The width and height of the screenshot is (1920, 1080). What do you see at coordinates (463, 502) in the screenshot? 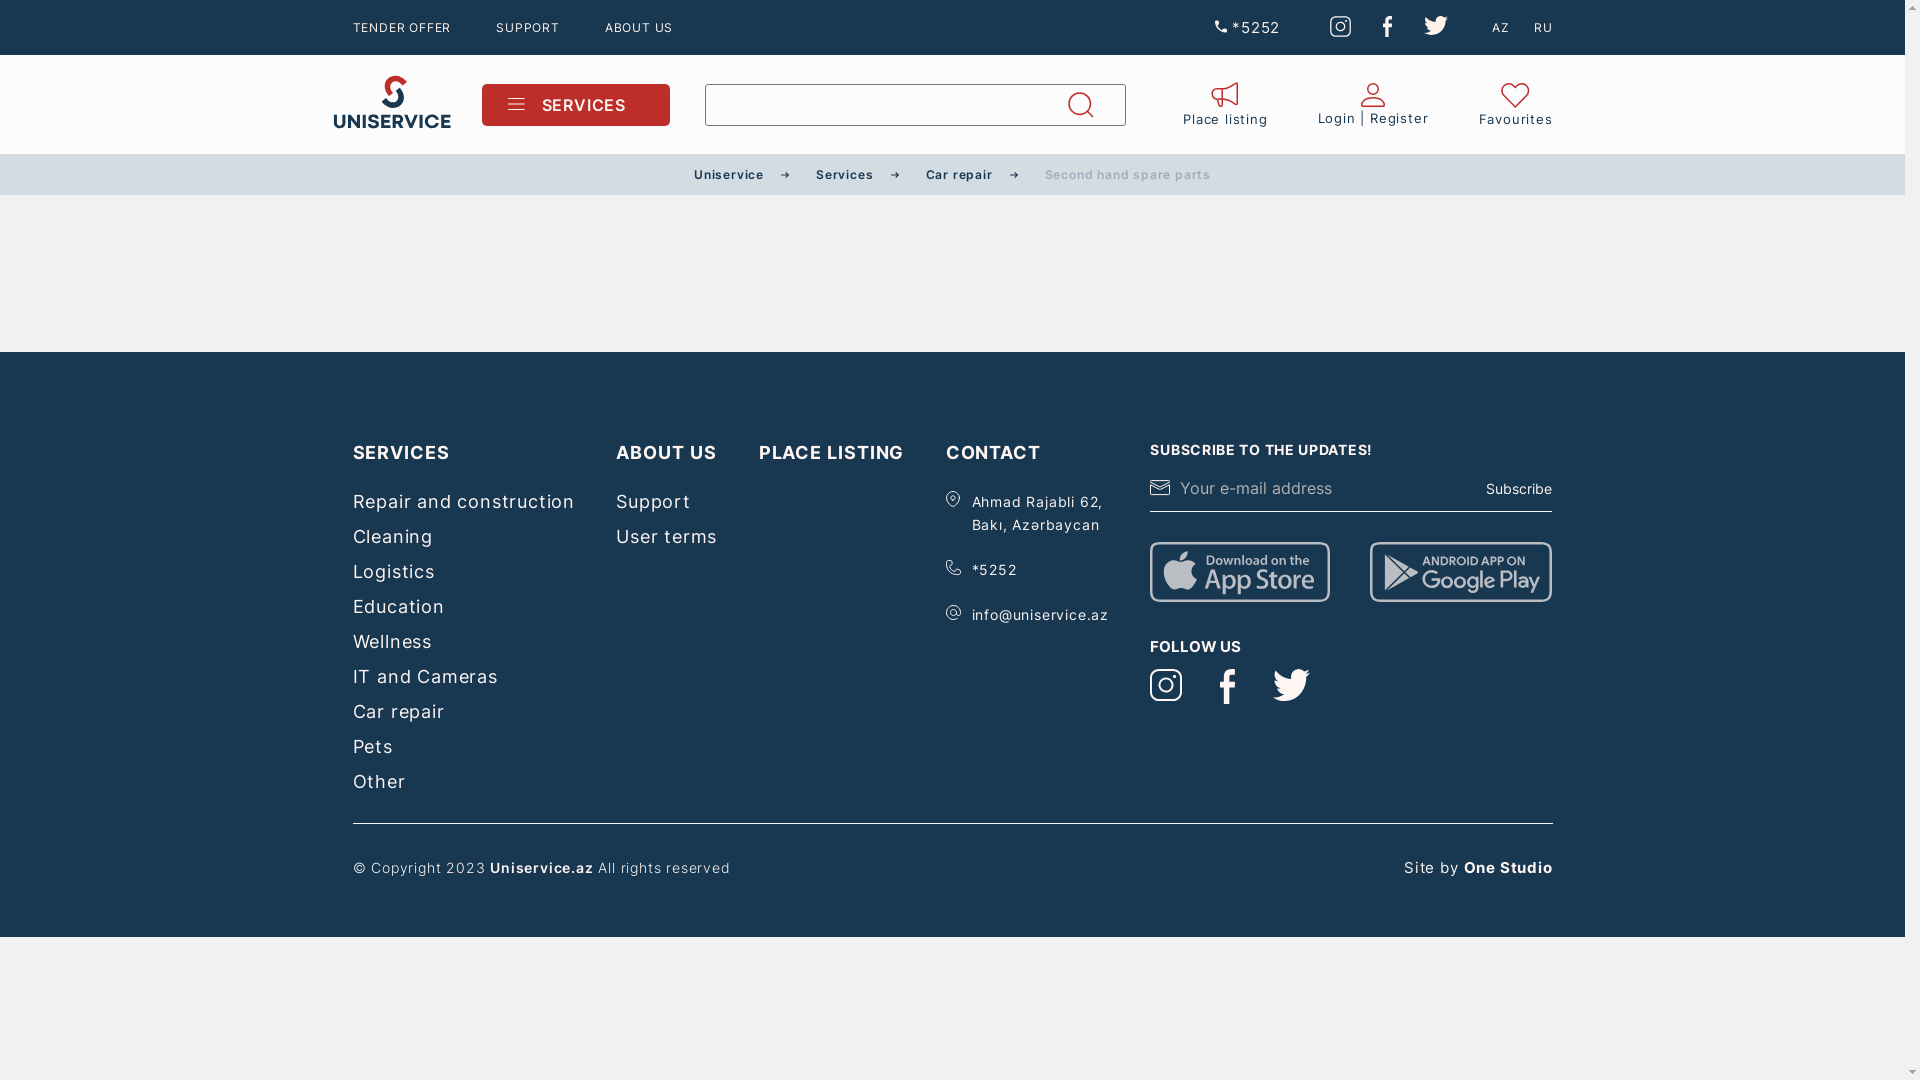
I see `Repair and construction` at bounding box center [463, 502].